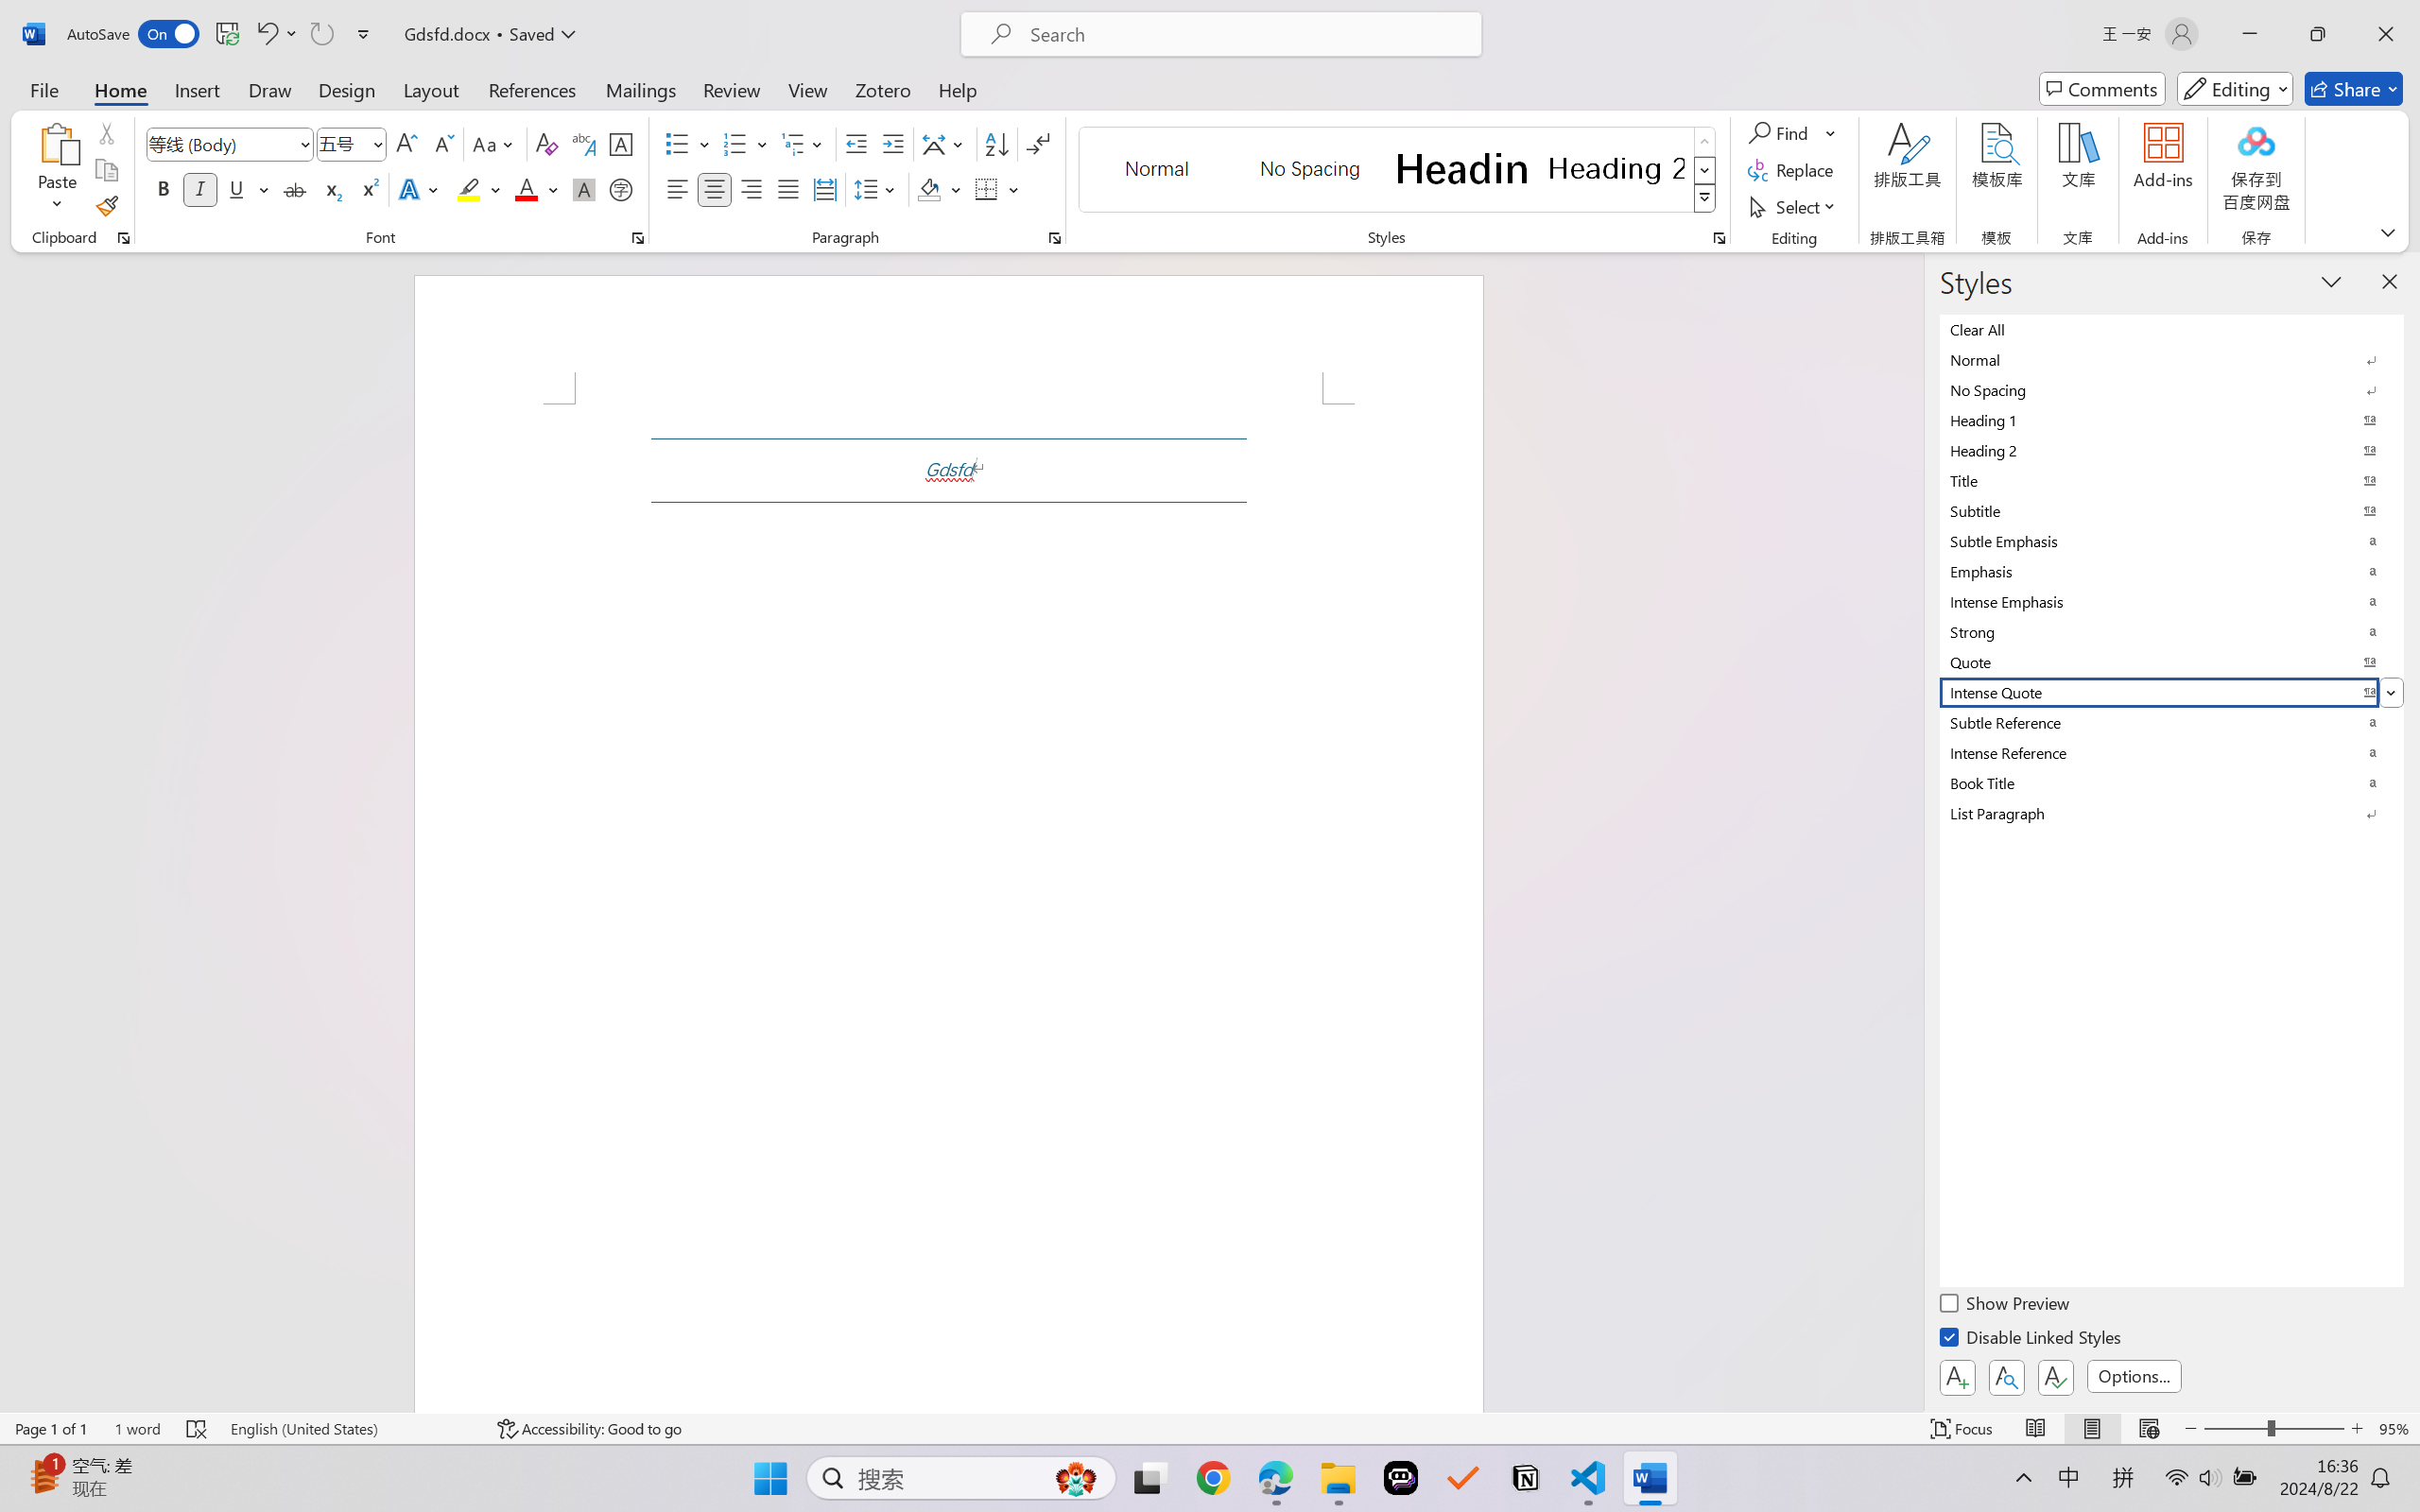 This screenshot has width=2420, height=1512. What do you see at coordinates (2172, 752) in the screenshot?
I see `Intense Reference` at bounding box center [2172, 752].